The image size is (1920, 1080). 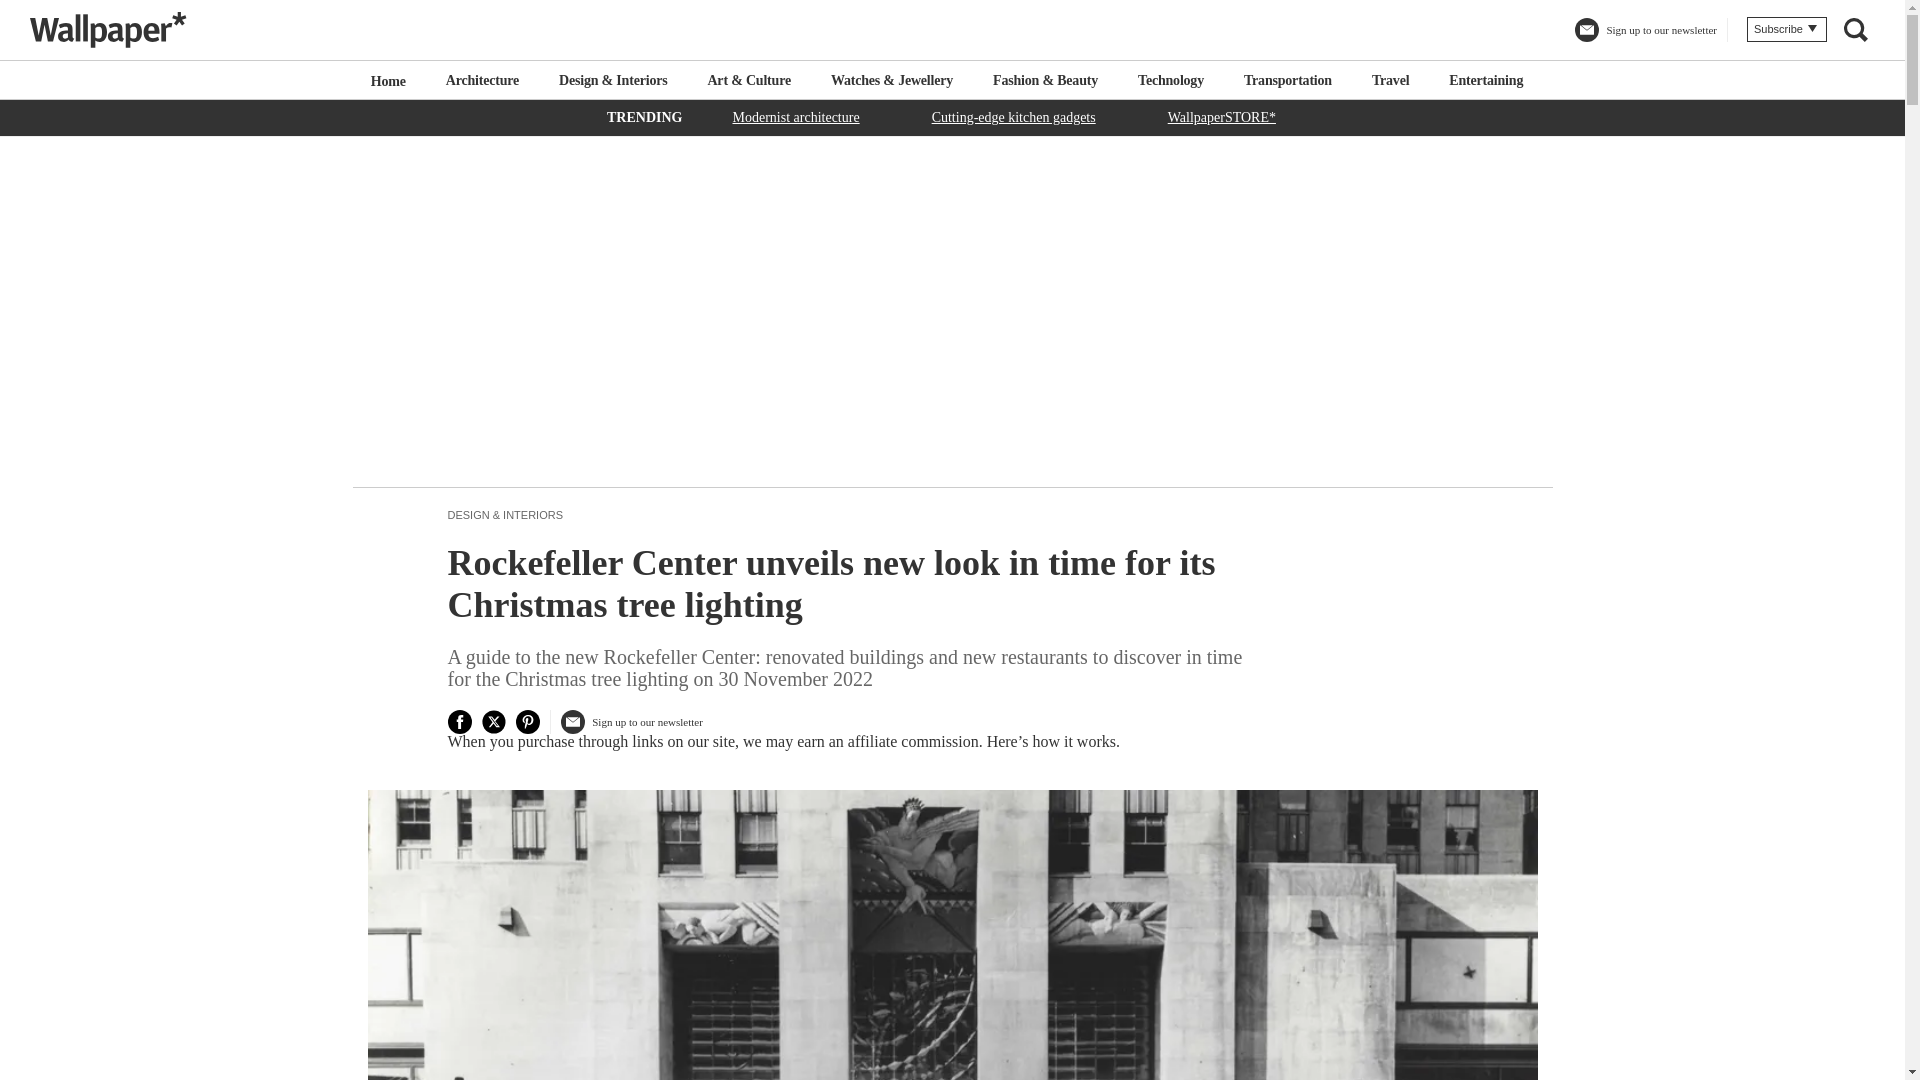 I want to click on Sign up to our newsletter, so click(x=631, y=725).